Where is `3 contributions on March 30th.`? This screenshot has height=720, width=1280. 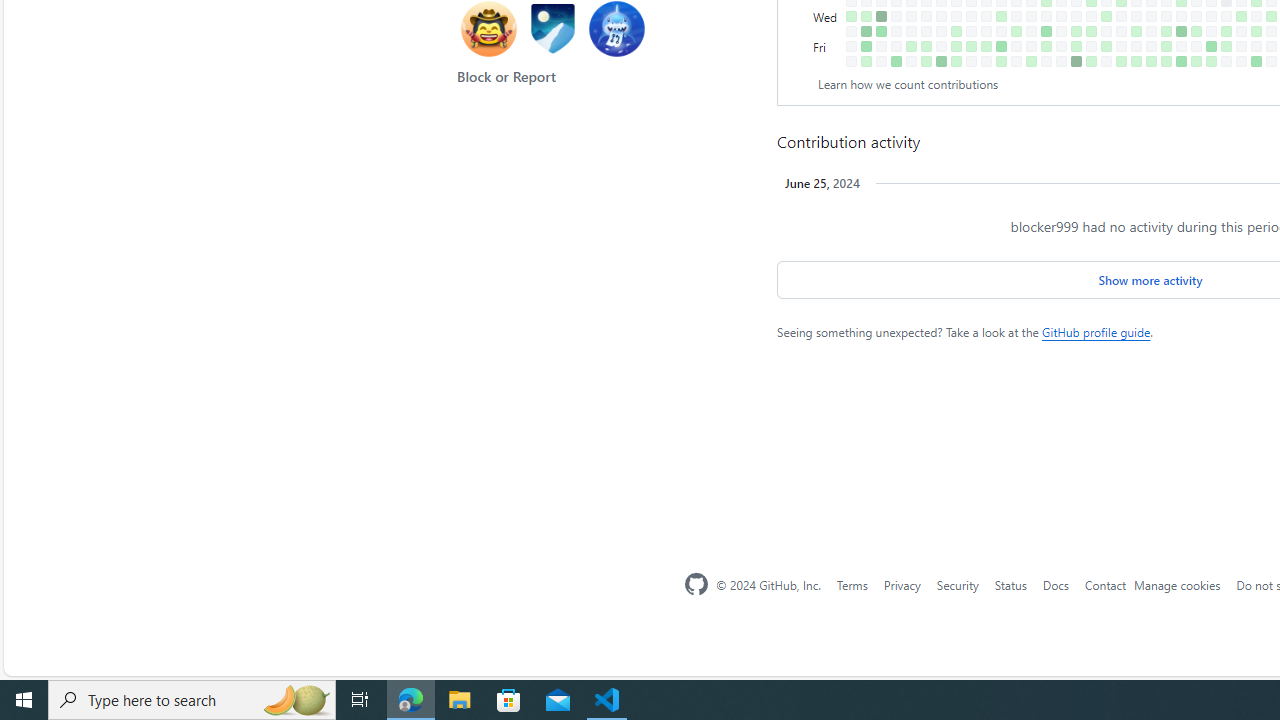
3 contributions on March 30th. is located at coordinates (1031, 61).